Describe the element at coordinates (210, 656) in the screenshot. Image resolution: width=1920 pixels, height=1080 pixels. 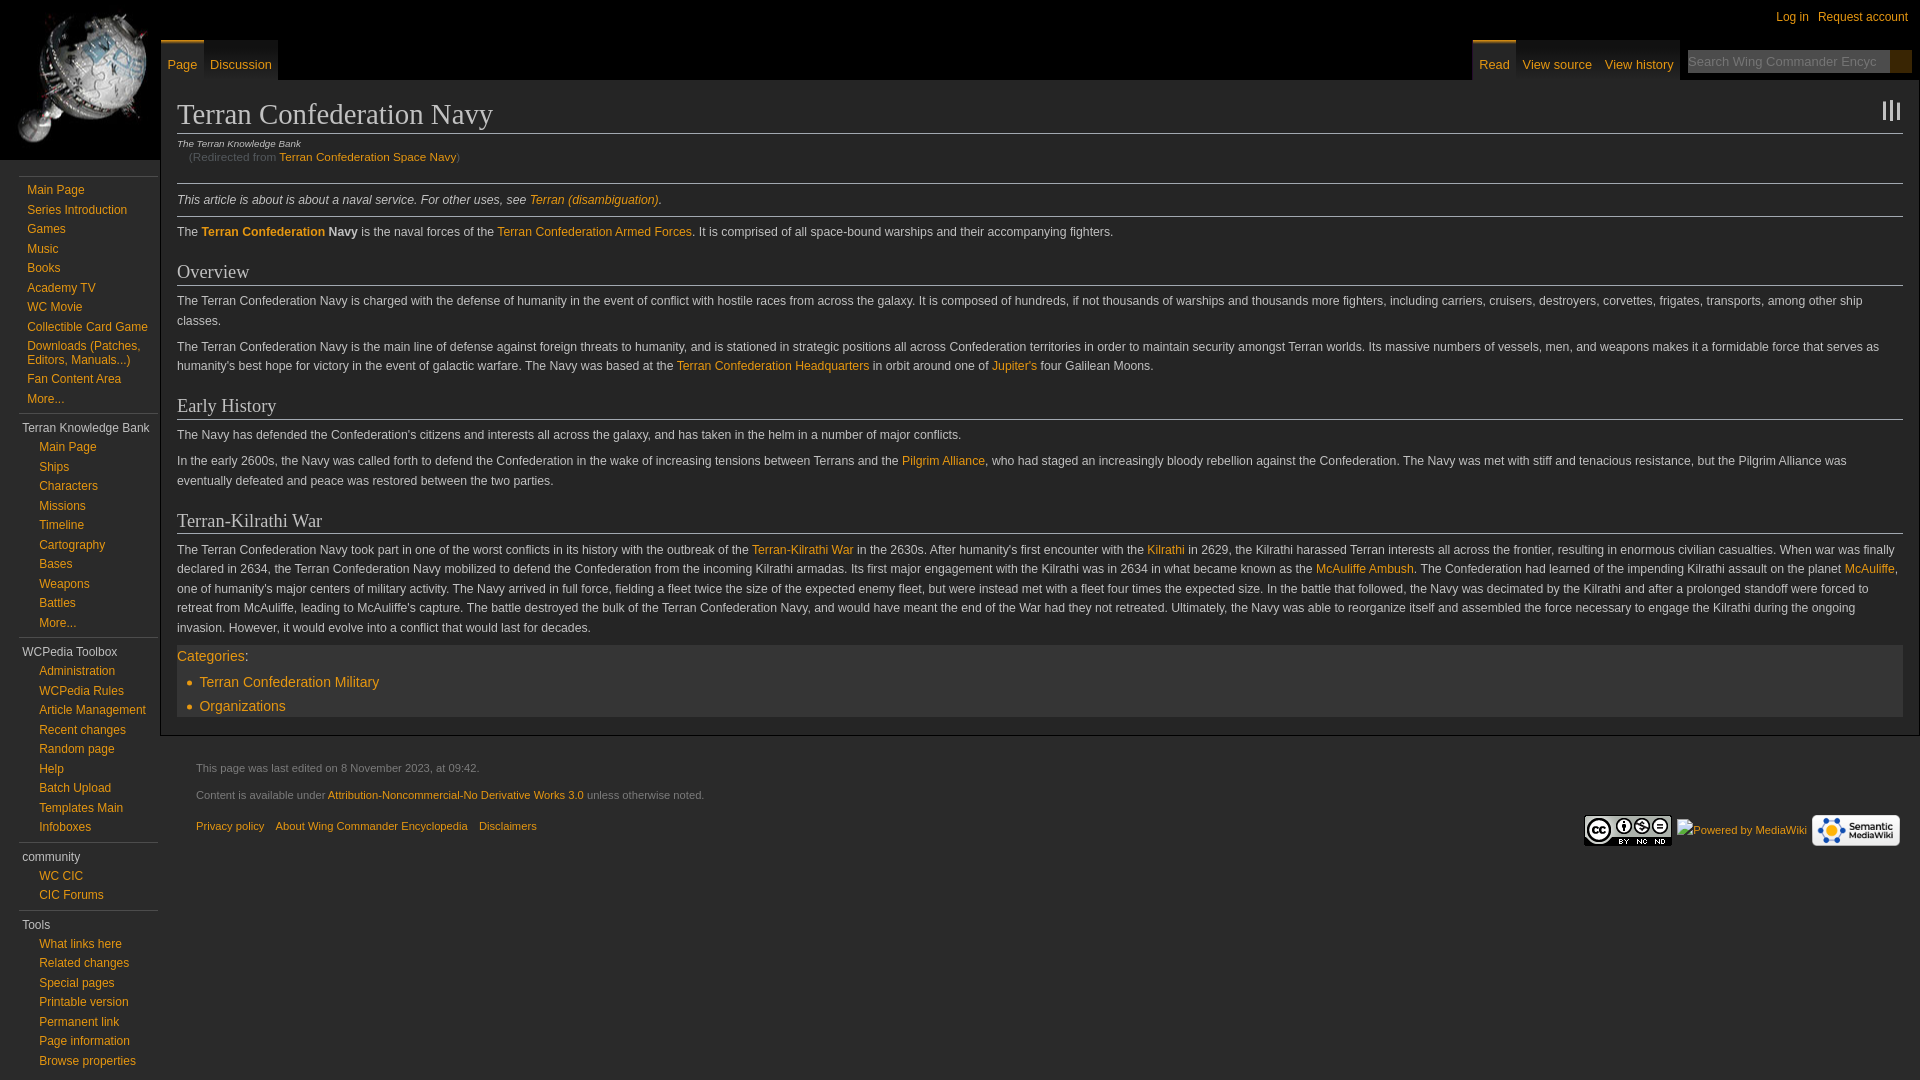
I see `Categories` at that location.